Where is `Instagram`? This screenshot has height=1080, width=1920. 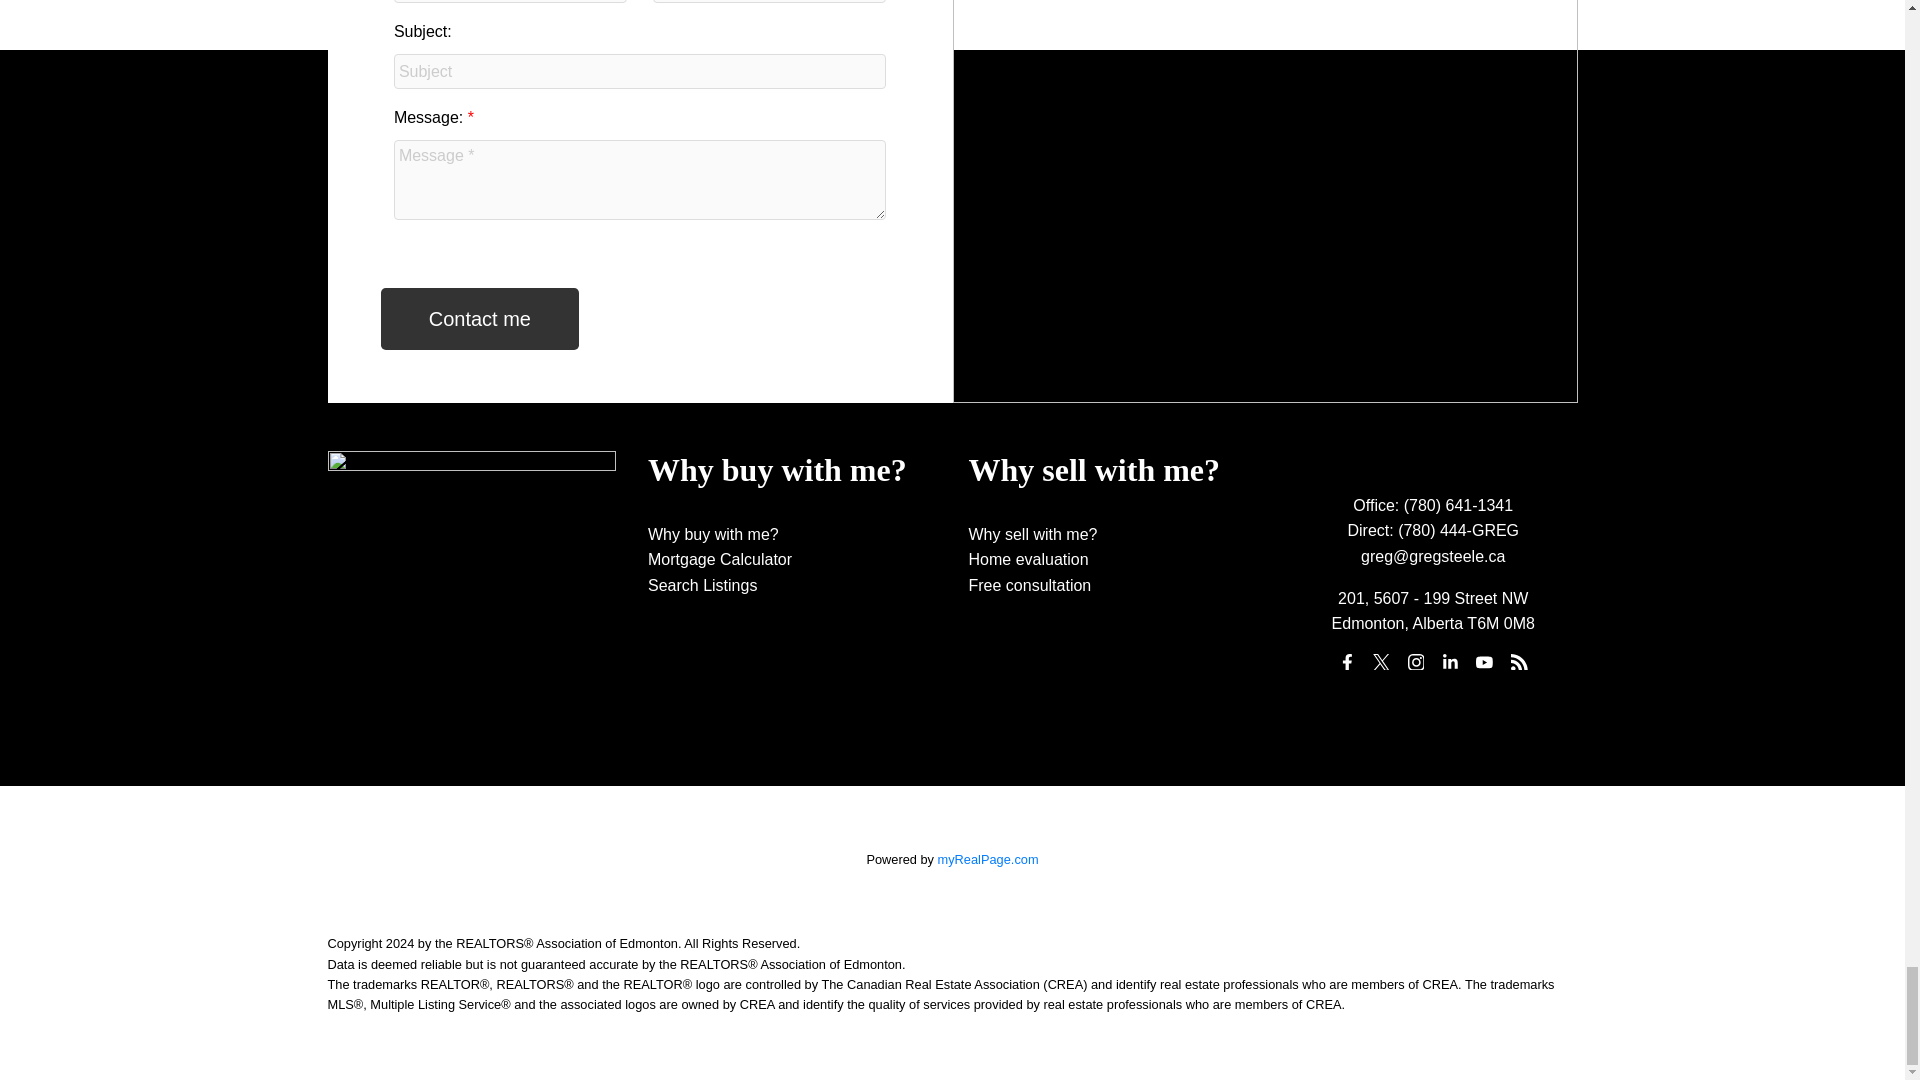
Instagram is located at coordinates (1416, 662).